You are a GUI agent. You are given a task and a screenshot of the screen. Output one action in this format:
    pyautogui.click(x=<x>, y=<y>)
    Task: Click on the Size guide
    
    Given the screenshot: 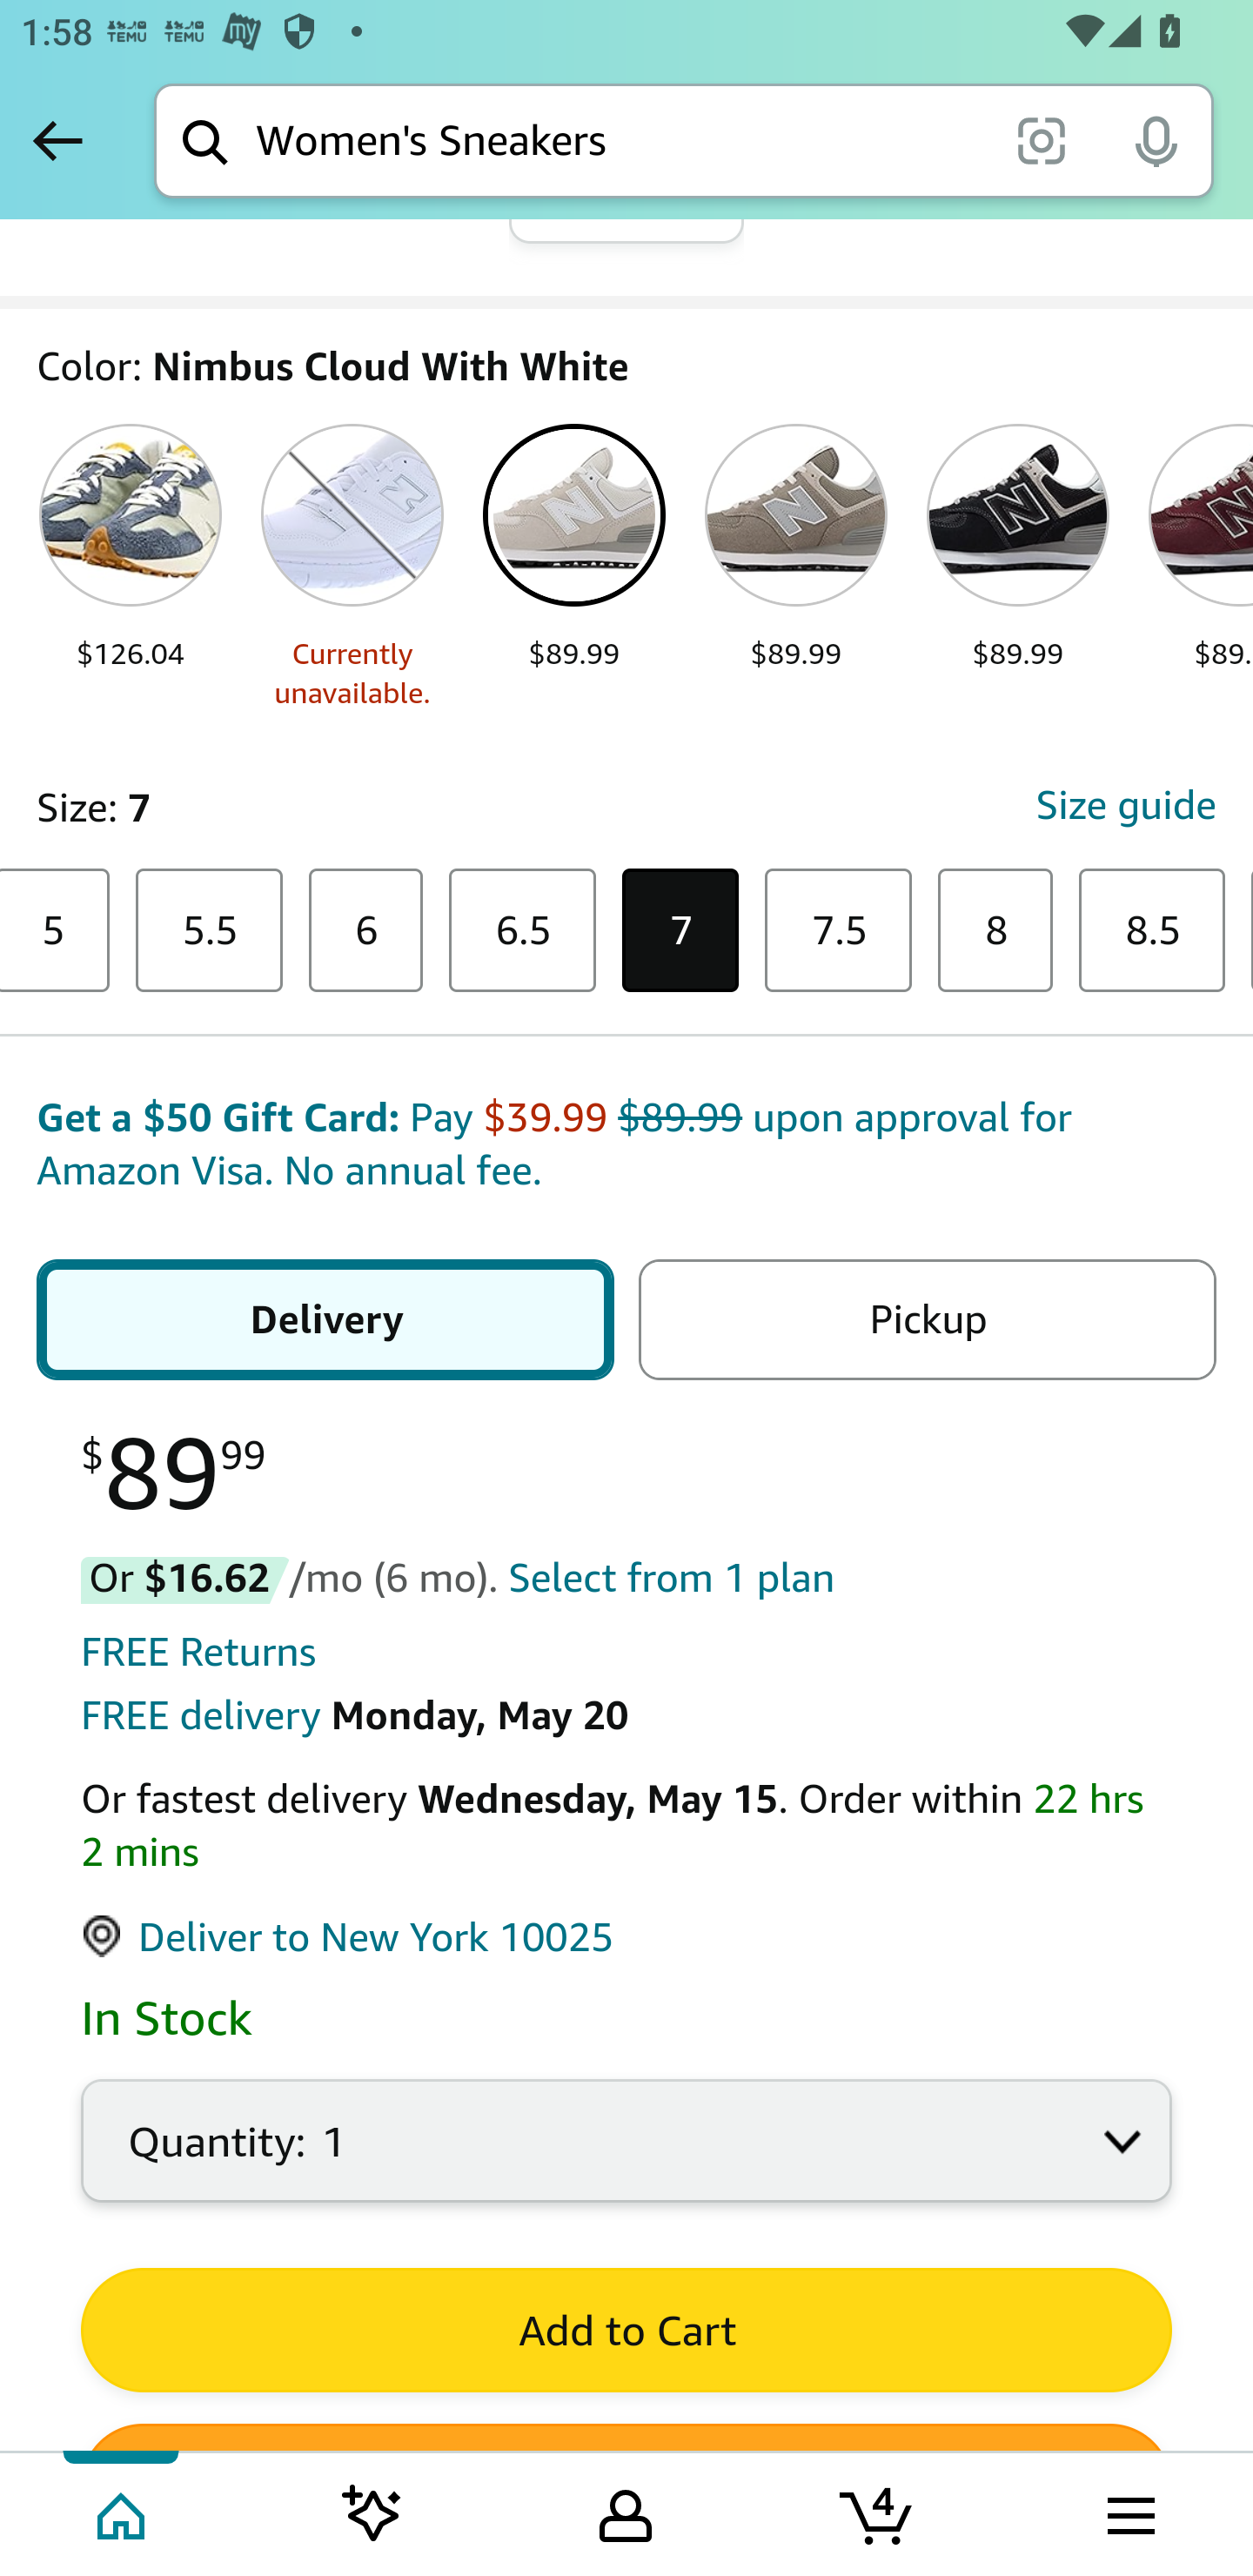 What is the action you would take?
    pyautogui.click(x=1125, y=808)
    